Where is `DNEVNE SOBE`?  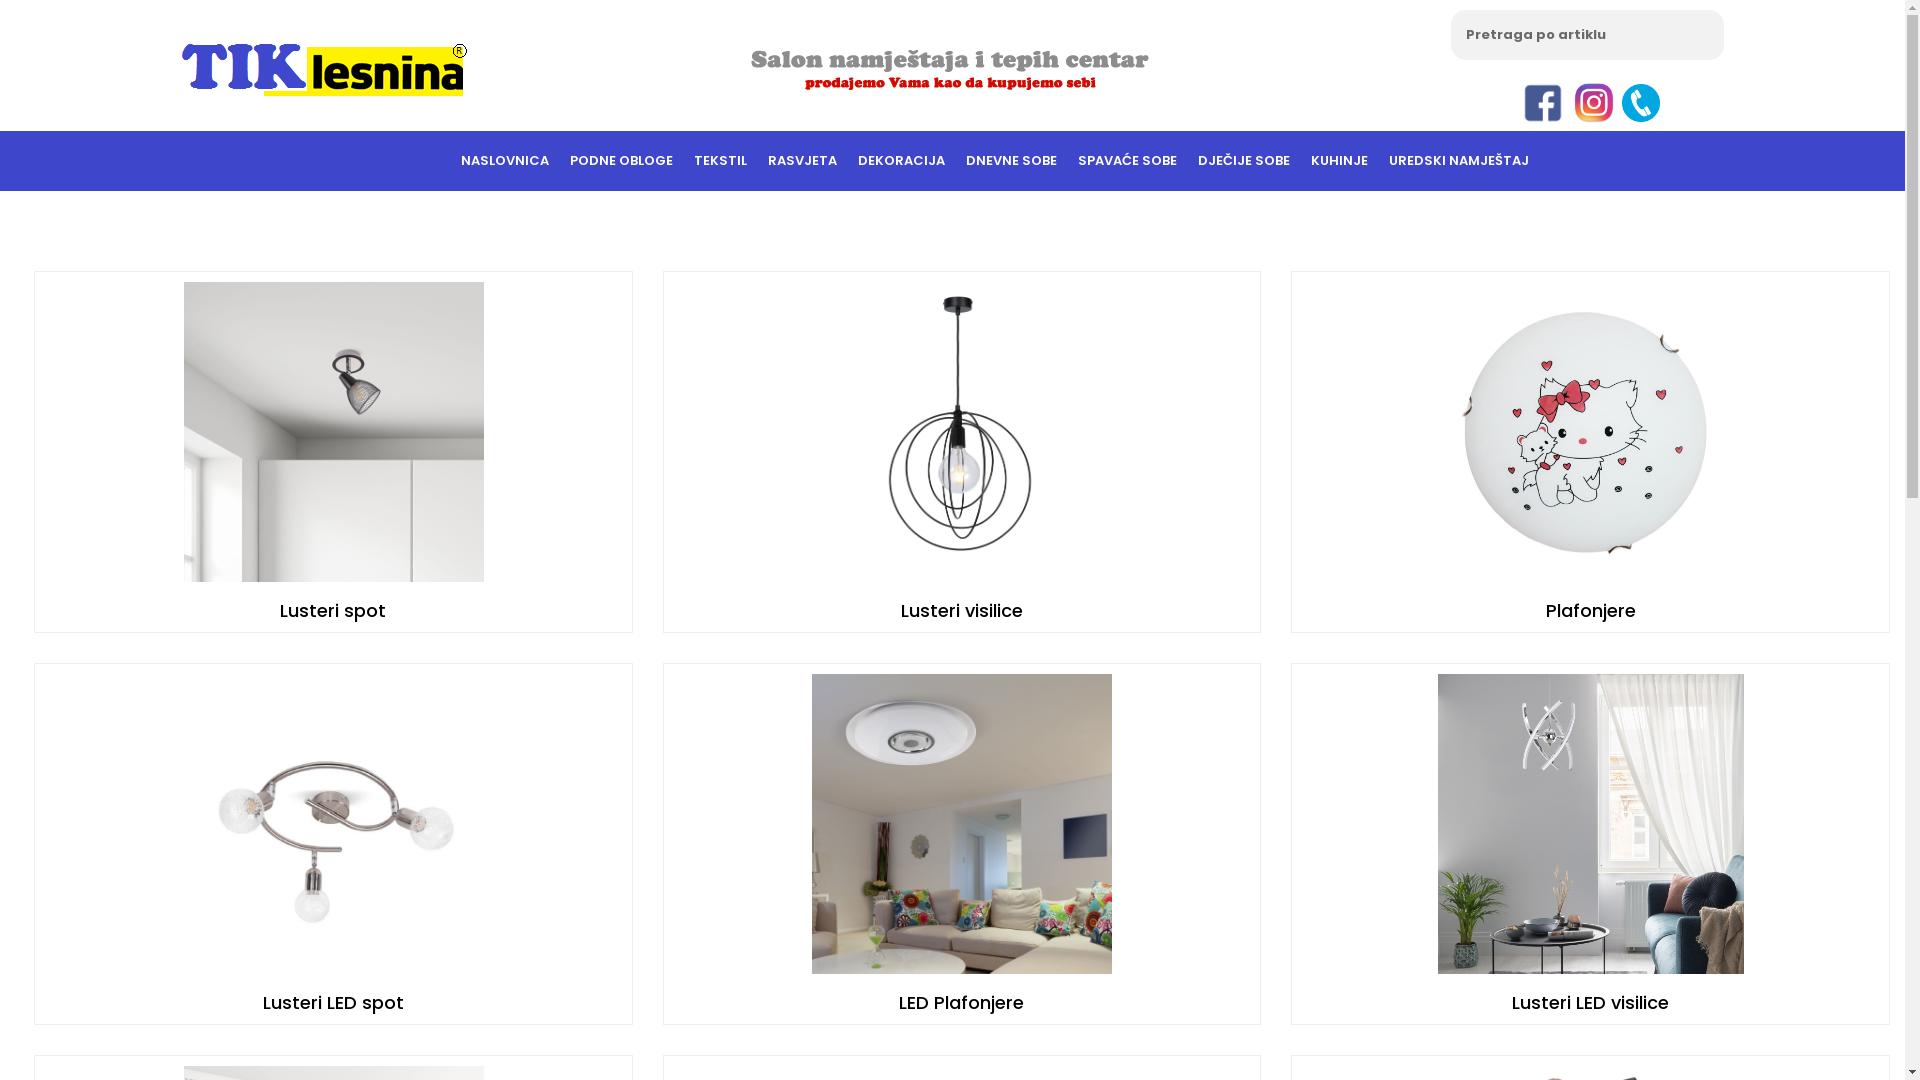 DNEVNE SOBE is located at coordinates (1010, 161).